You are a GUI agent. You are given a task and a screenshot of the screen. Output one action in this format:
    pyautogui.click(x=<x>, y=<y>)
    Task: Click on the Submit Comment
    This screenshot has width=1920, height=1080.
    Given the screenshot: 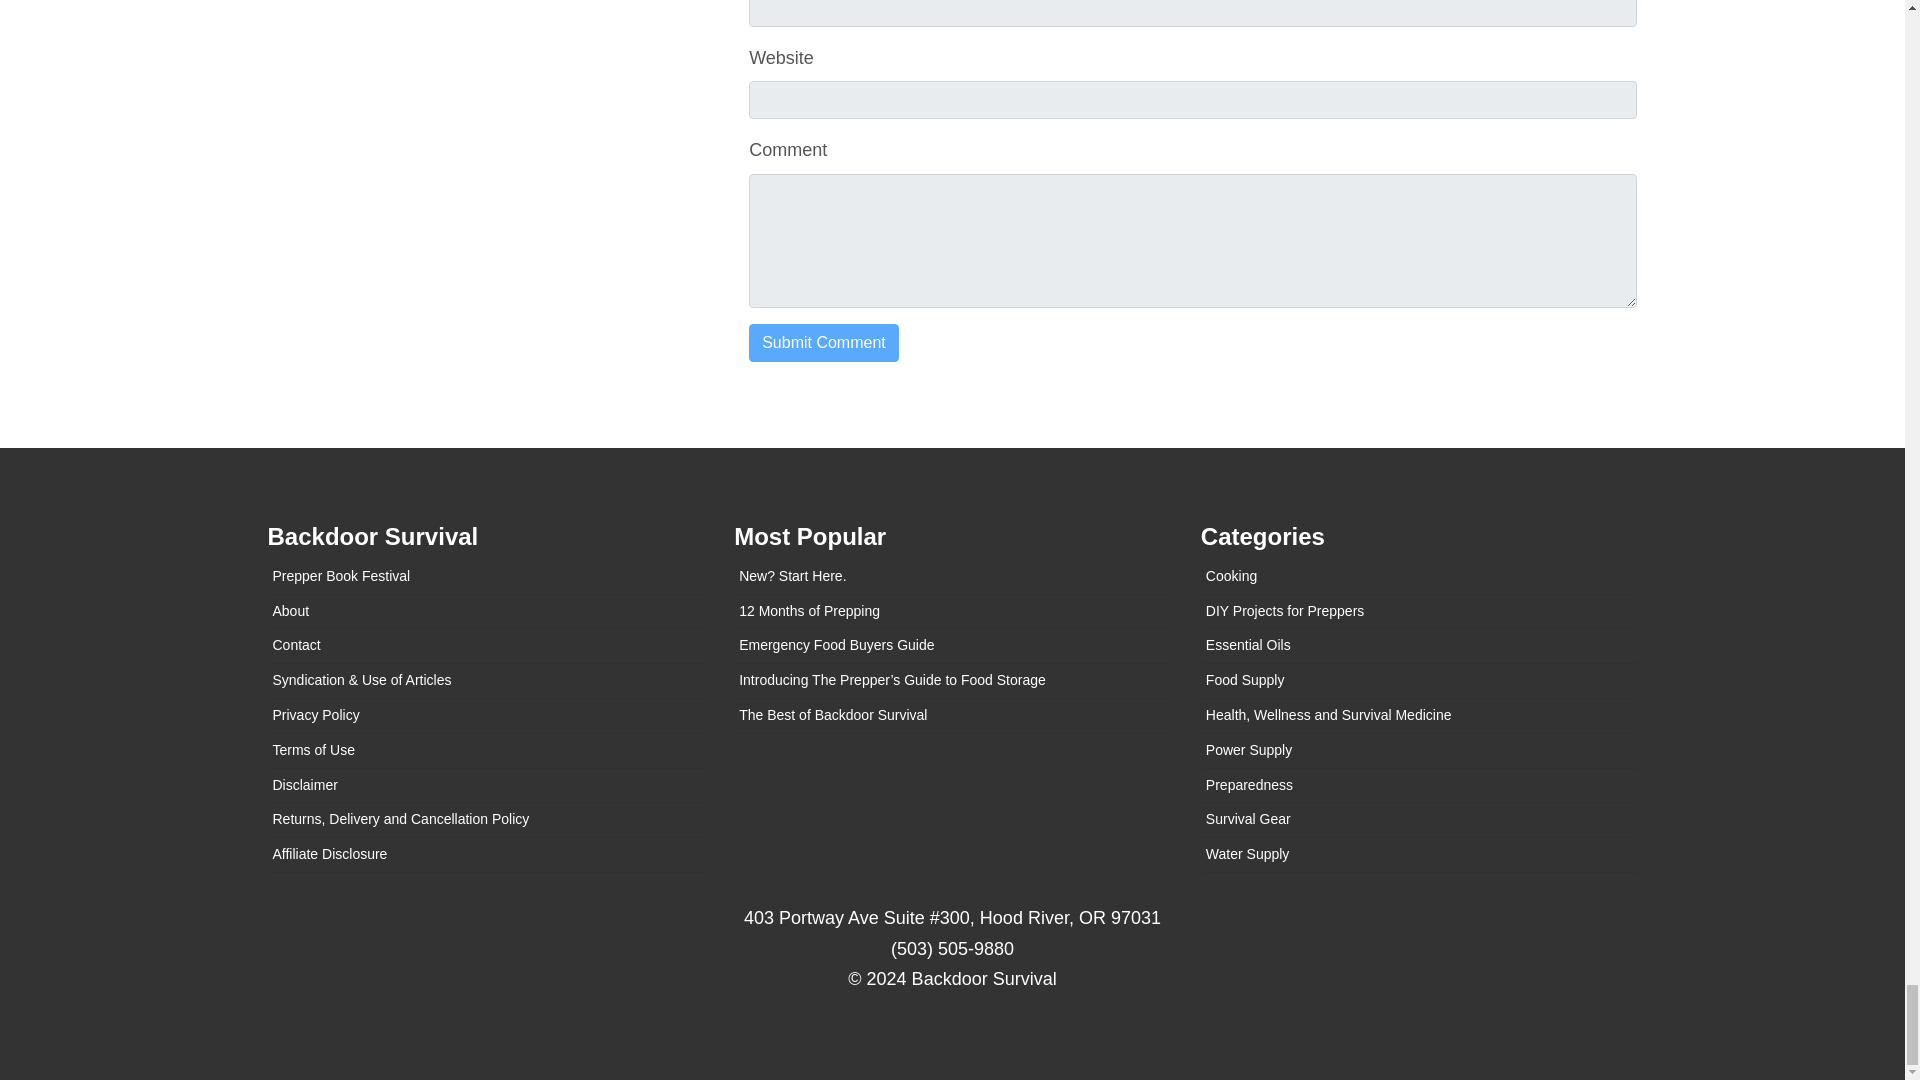 What is the action you would take?
    pyautogui.click(x=823, y=342)
    